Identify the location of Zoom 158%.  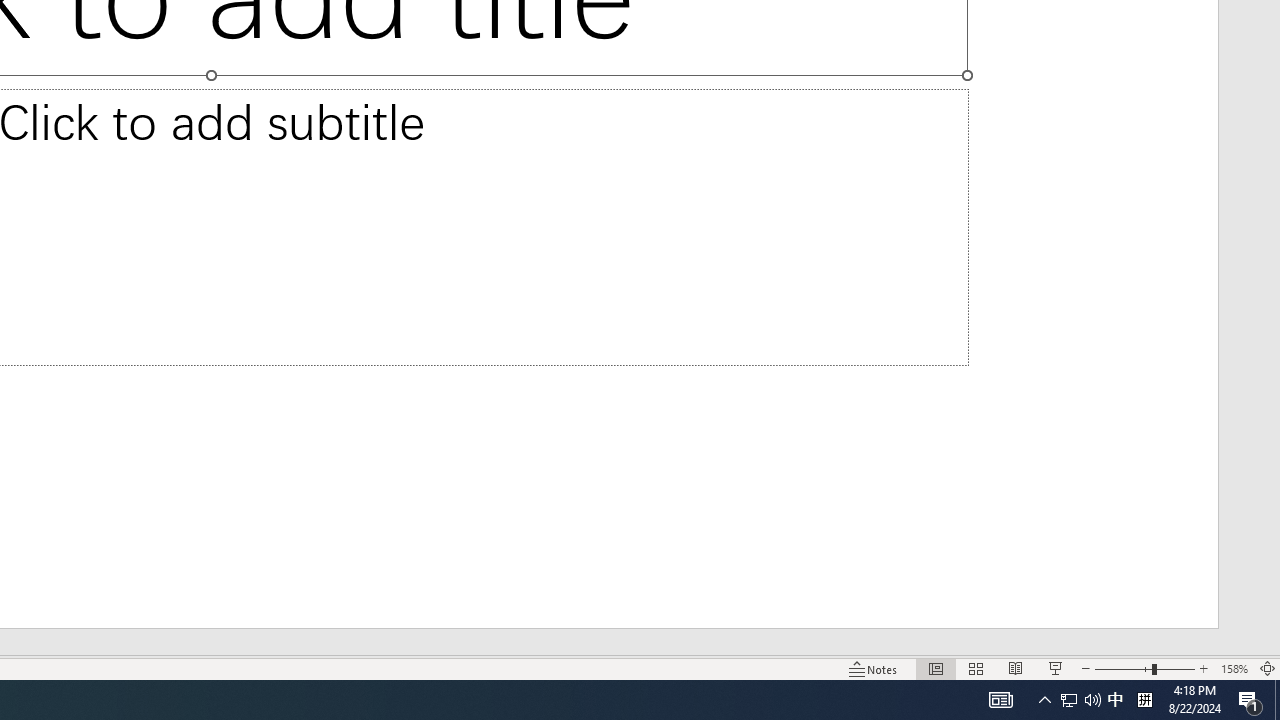
(1234, 668).